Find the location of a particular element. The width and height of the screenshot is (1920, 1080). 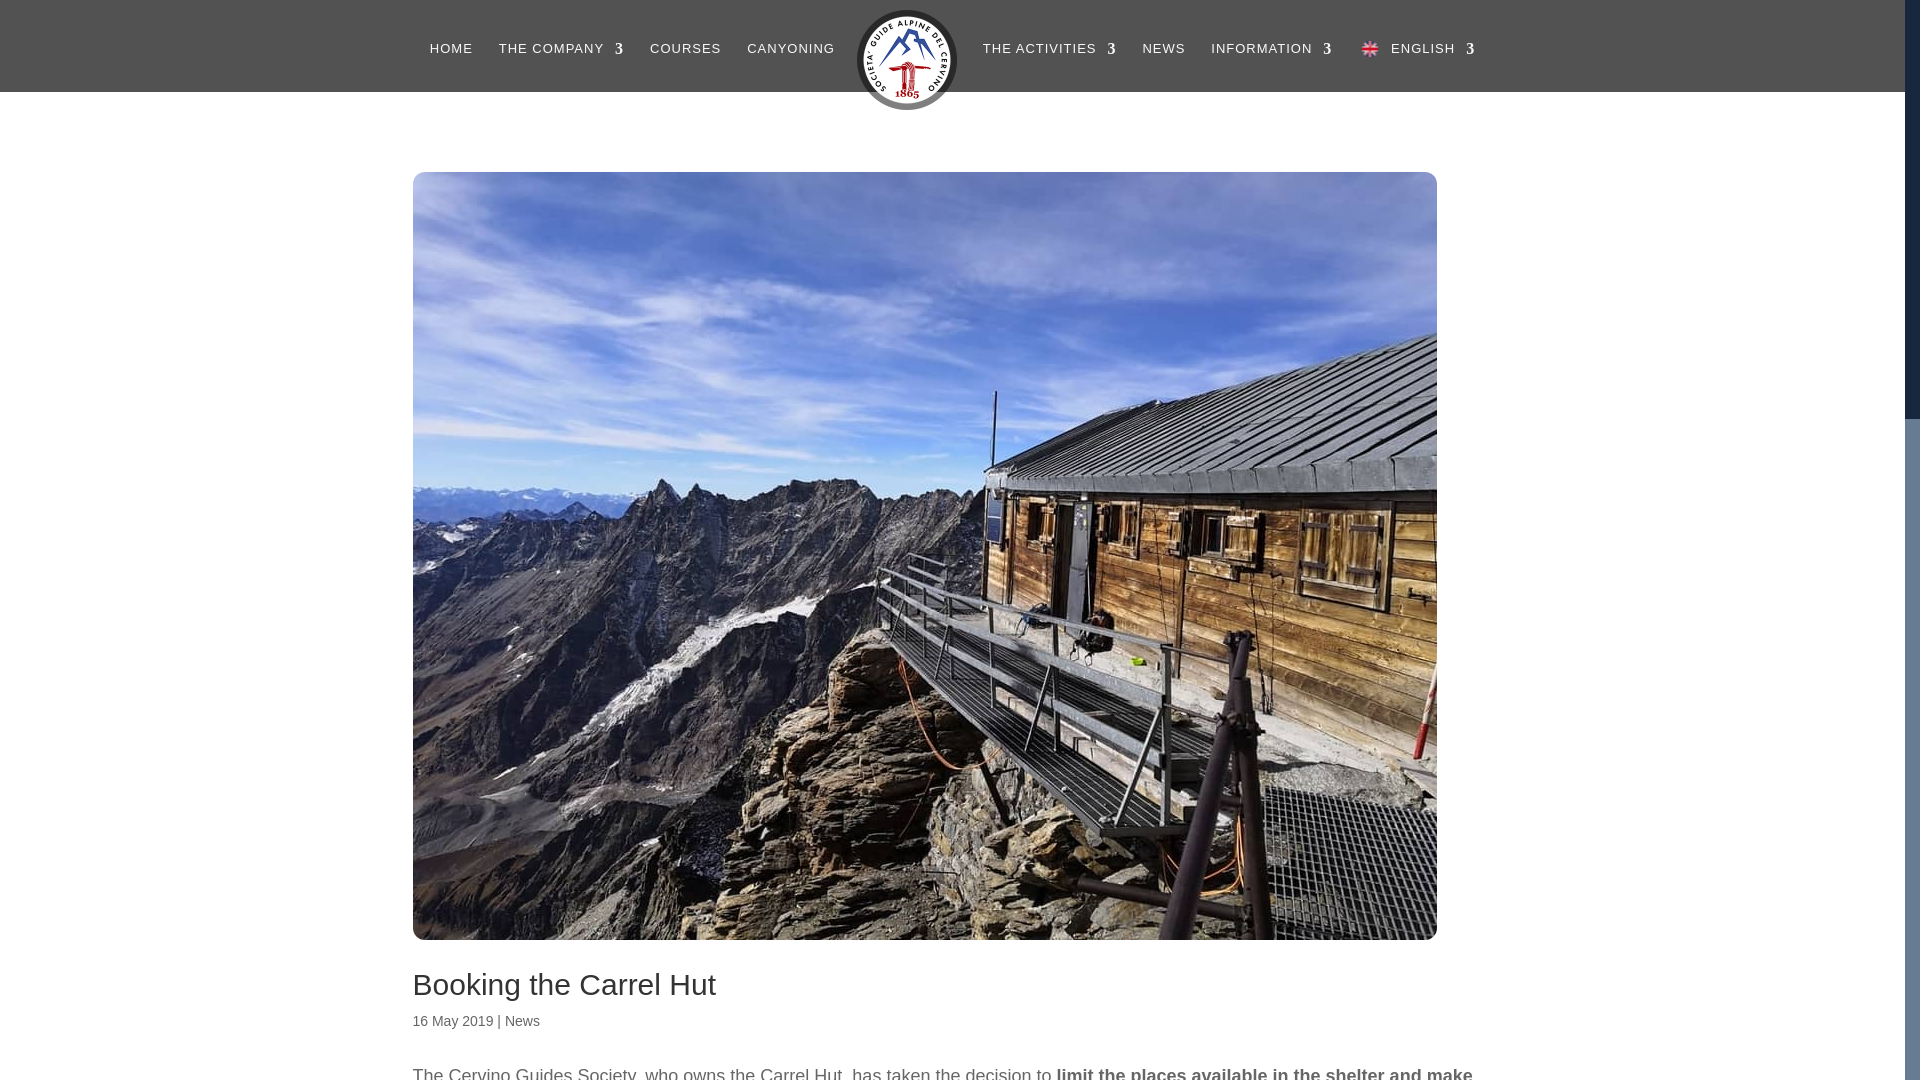

English is located at coordinates (1416, 66).